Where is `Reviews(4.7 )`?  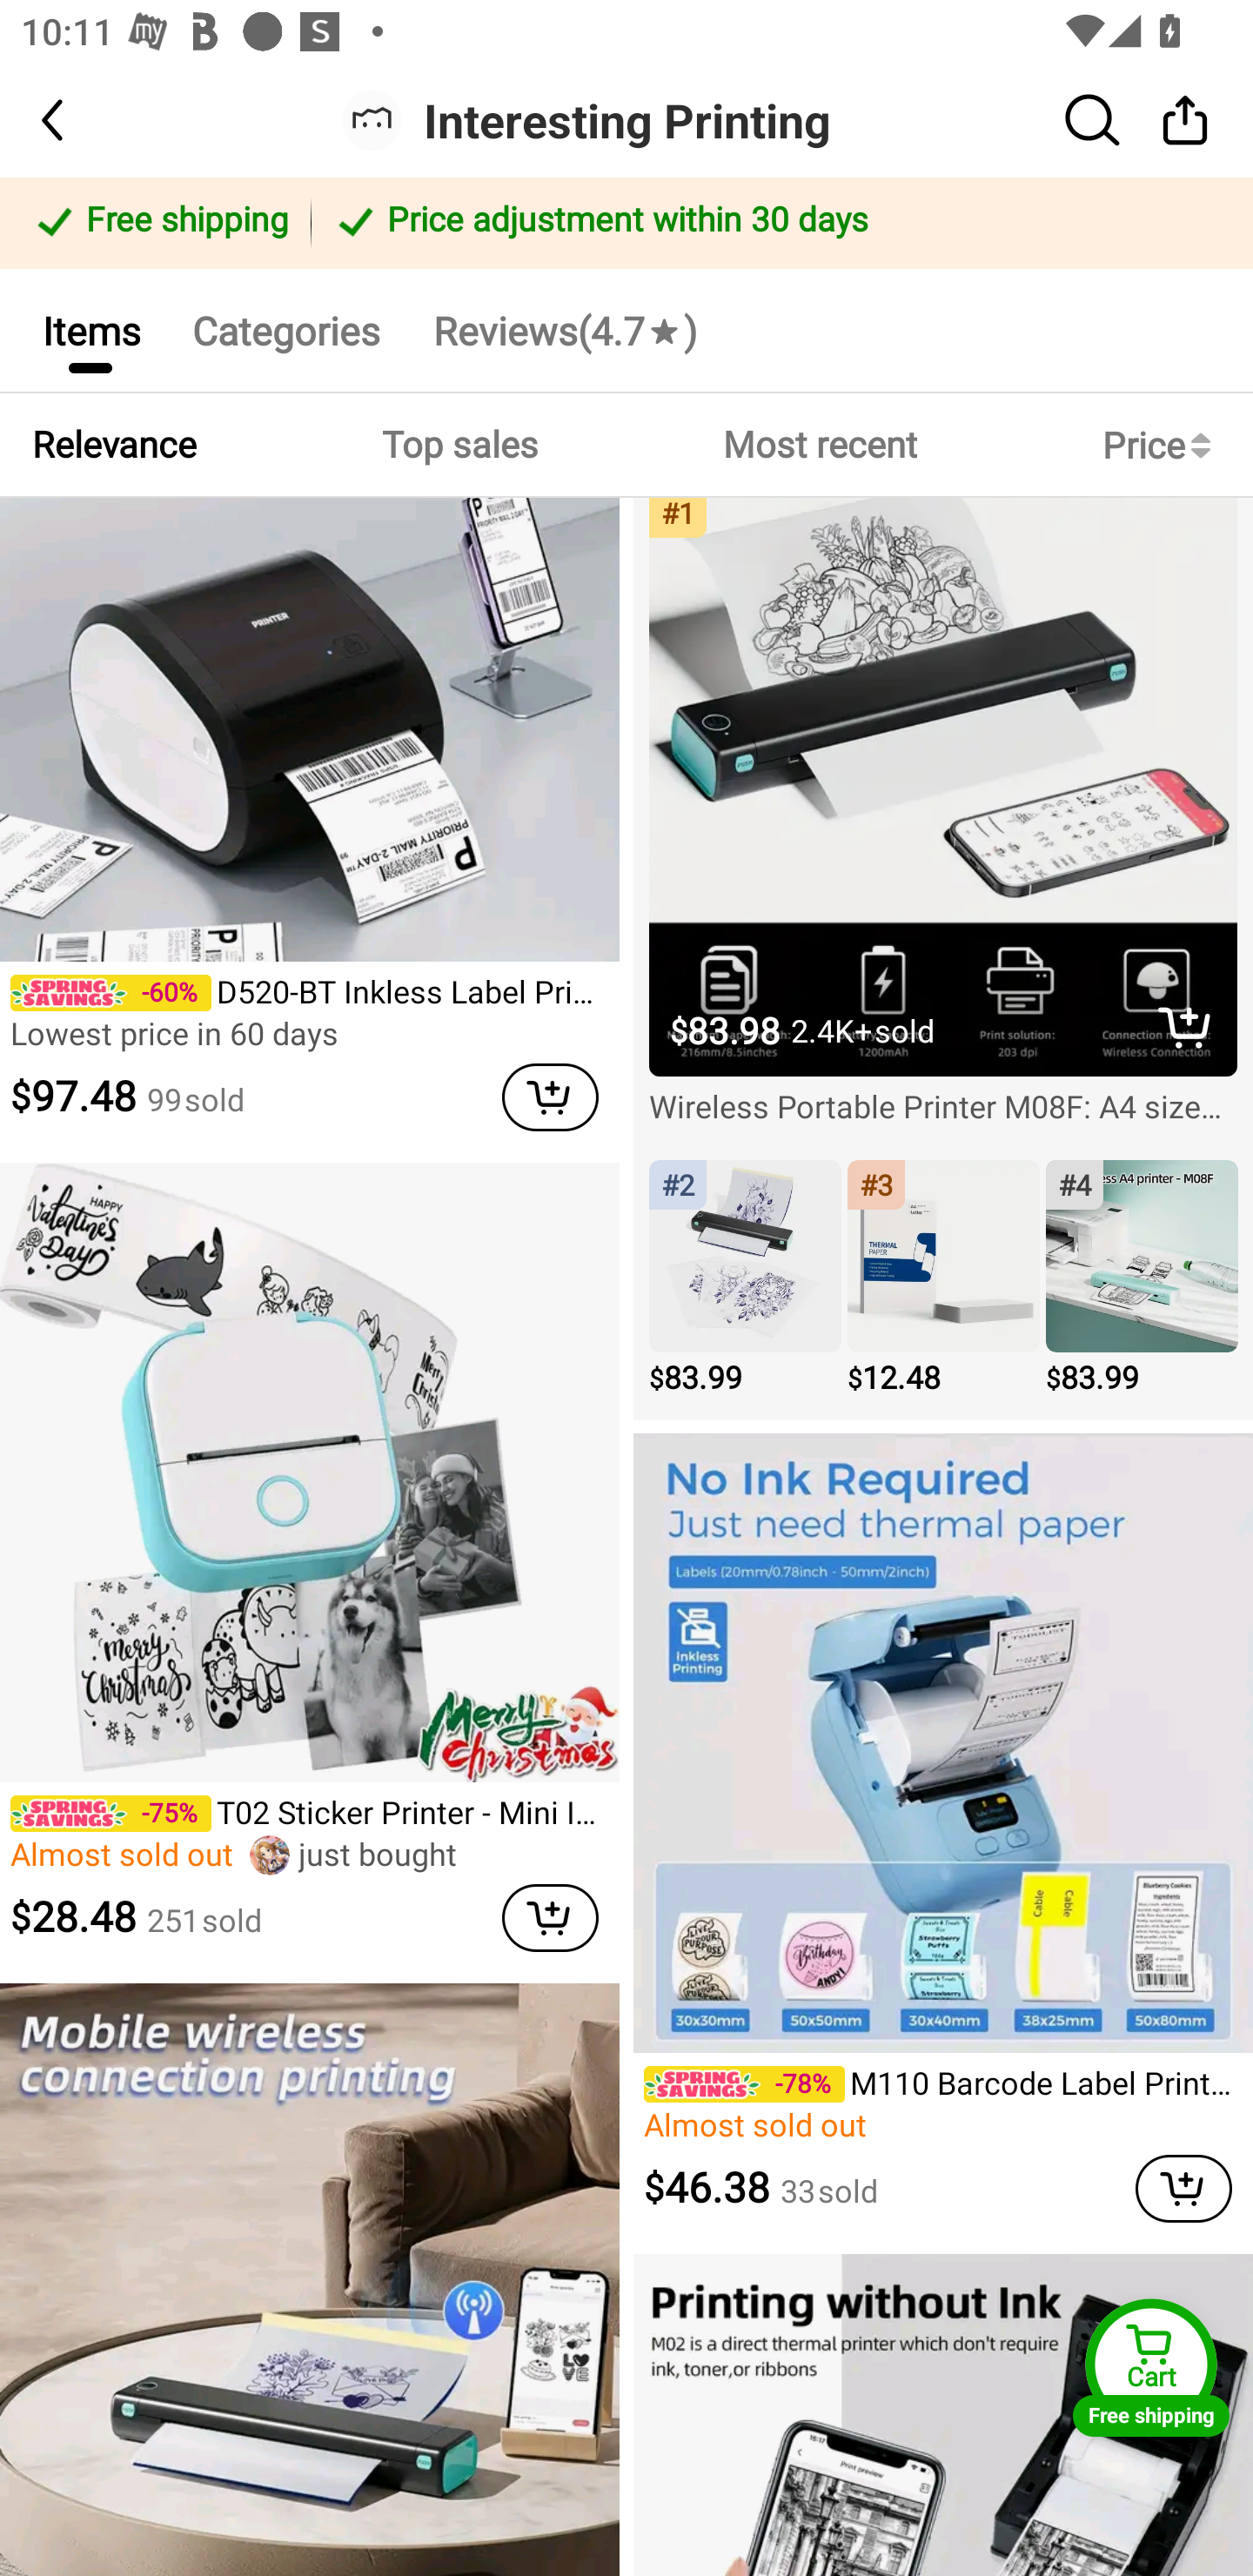
Reviews(4.7 ) is located at coordinates (564, 329).